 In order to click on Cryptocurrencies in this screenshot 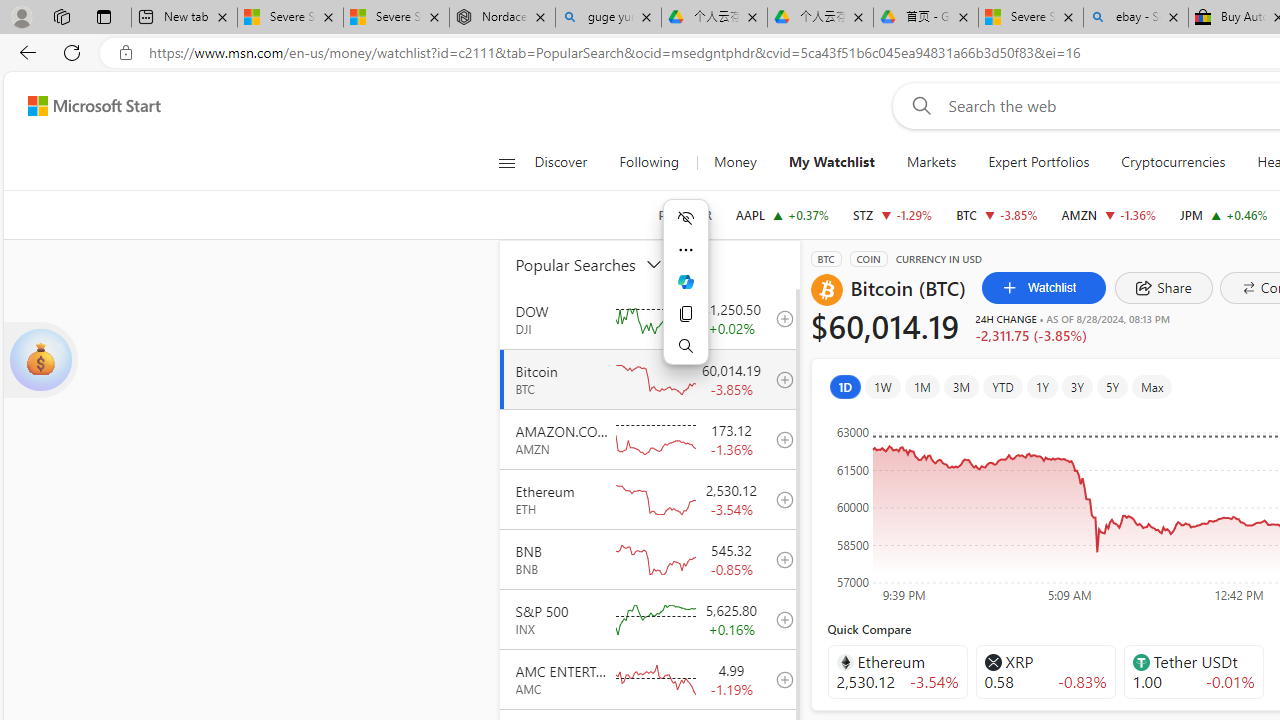, I will do `click(1172, 162)`.